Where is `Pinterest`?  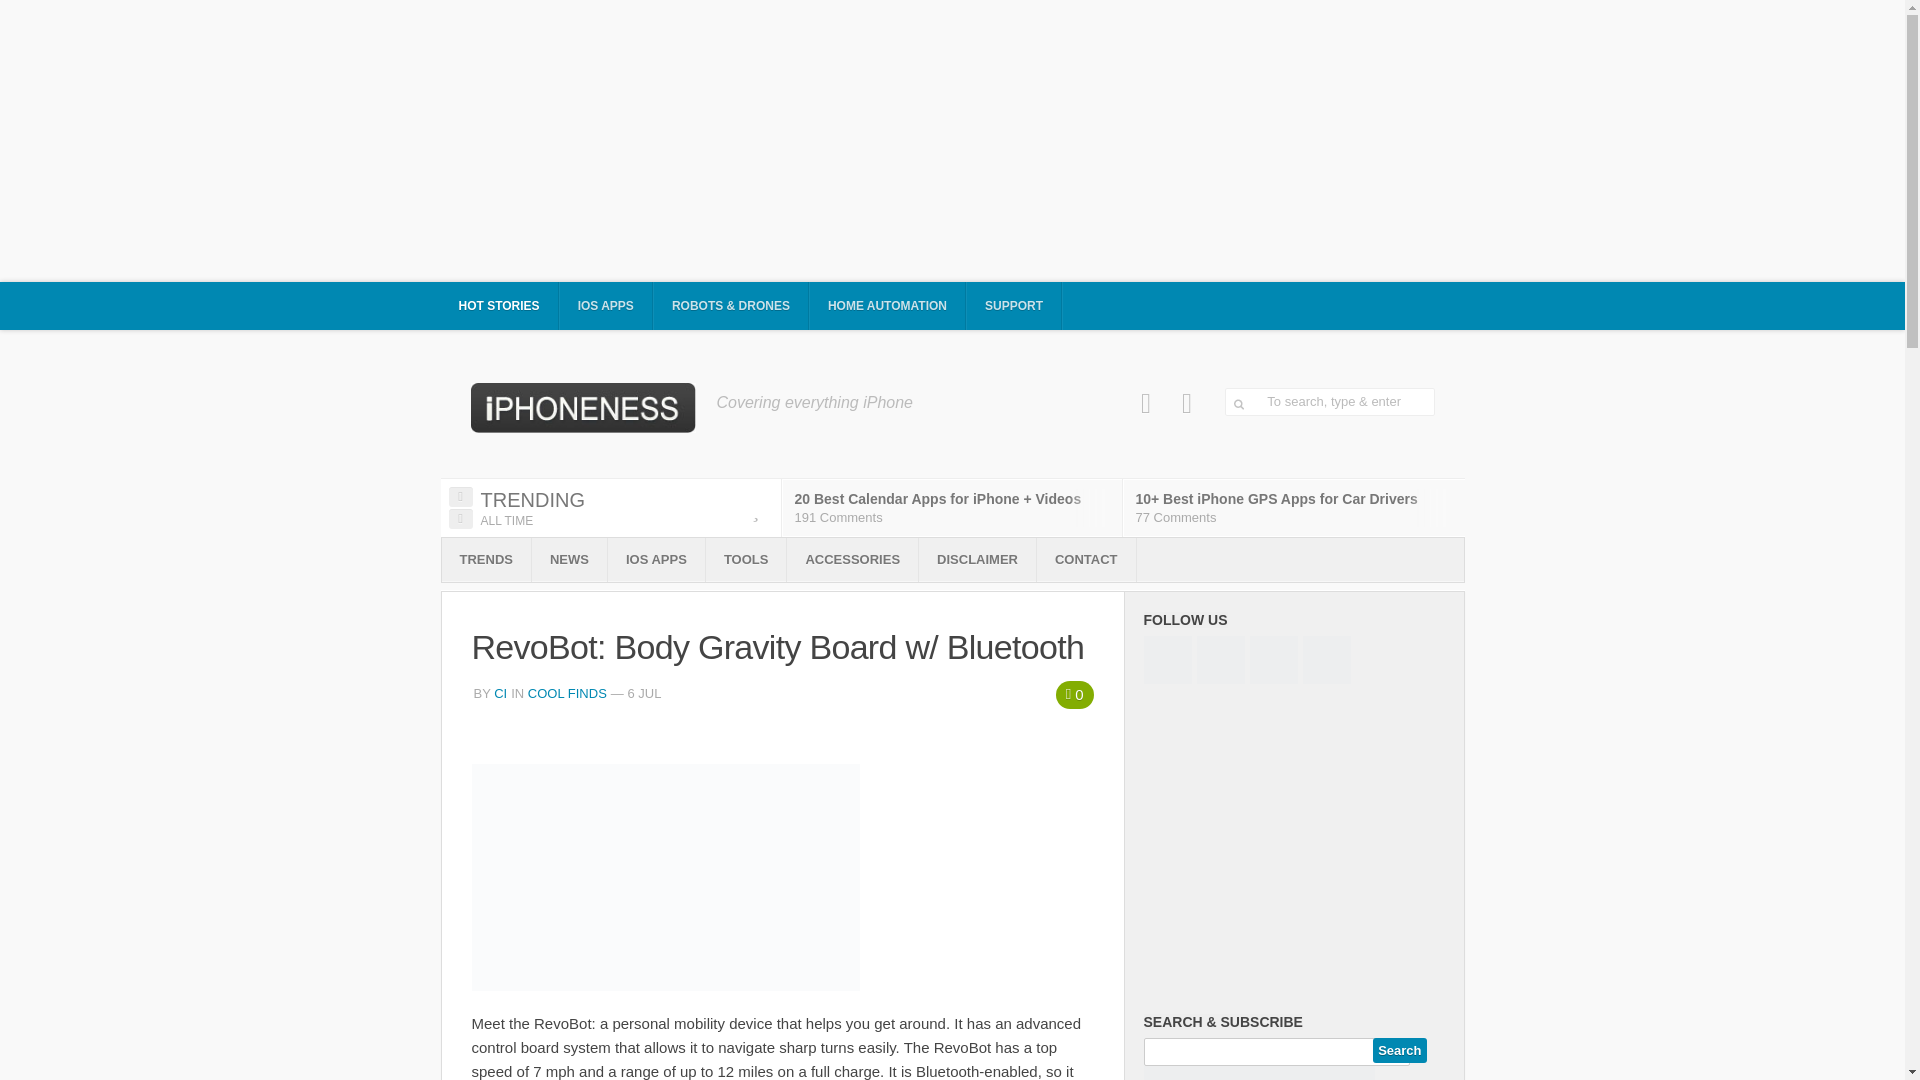 Pinterest is located at coordinates (1187, 403).